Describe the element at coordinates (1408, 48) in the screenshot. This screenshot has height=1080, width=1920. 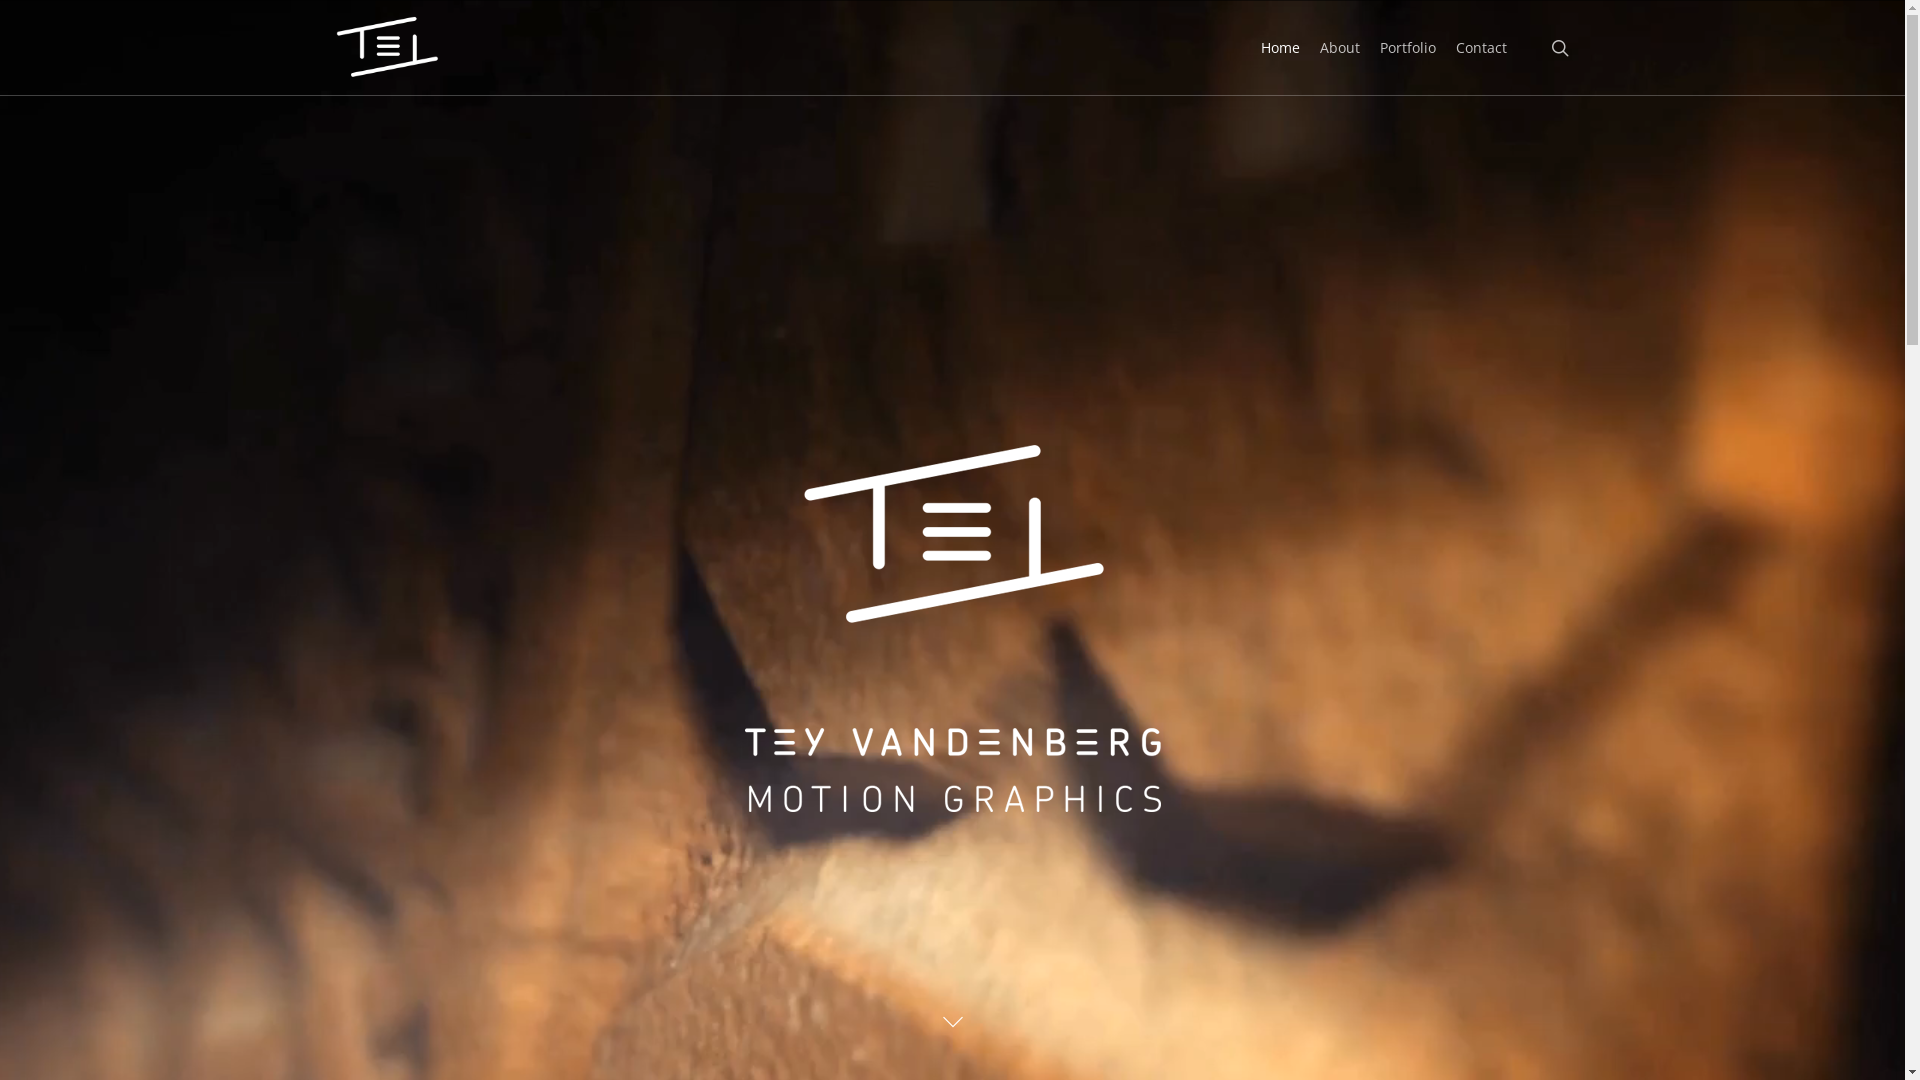
I see `Portfolio` at that location.